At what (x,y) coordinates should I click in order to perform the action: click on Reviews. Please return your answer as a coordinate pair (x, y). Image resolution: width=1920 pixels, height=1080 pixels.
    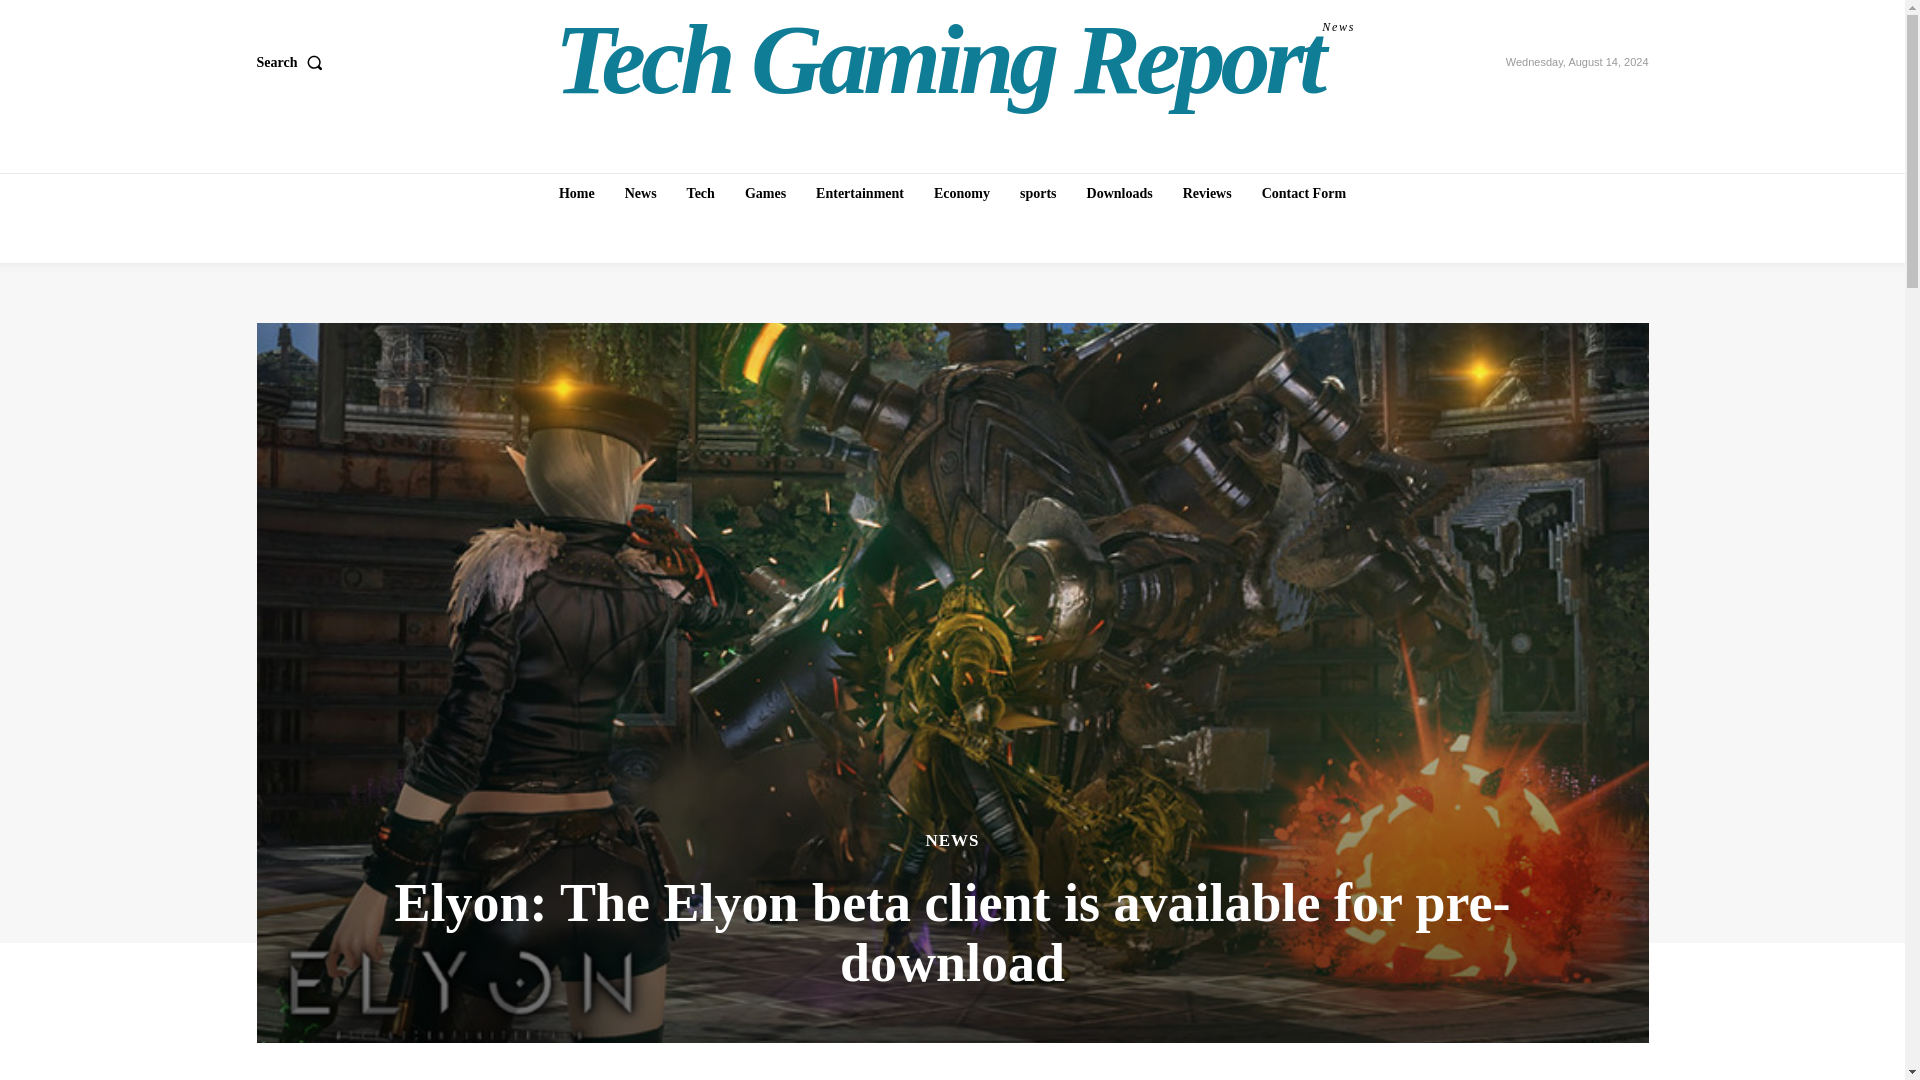
    Looking at the image, I should click on (1208, 193).